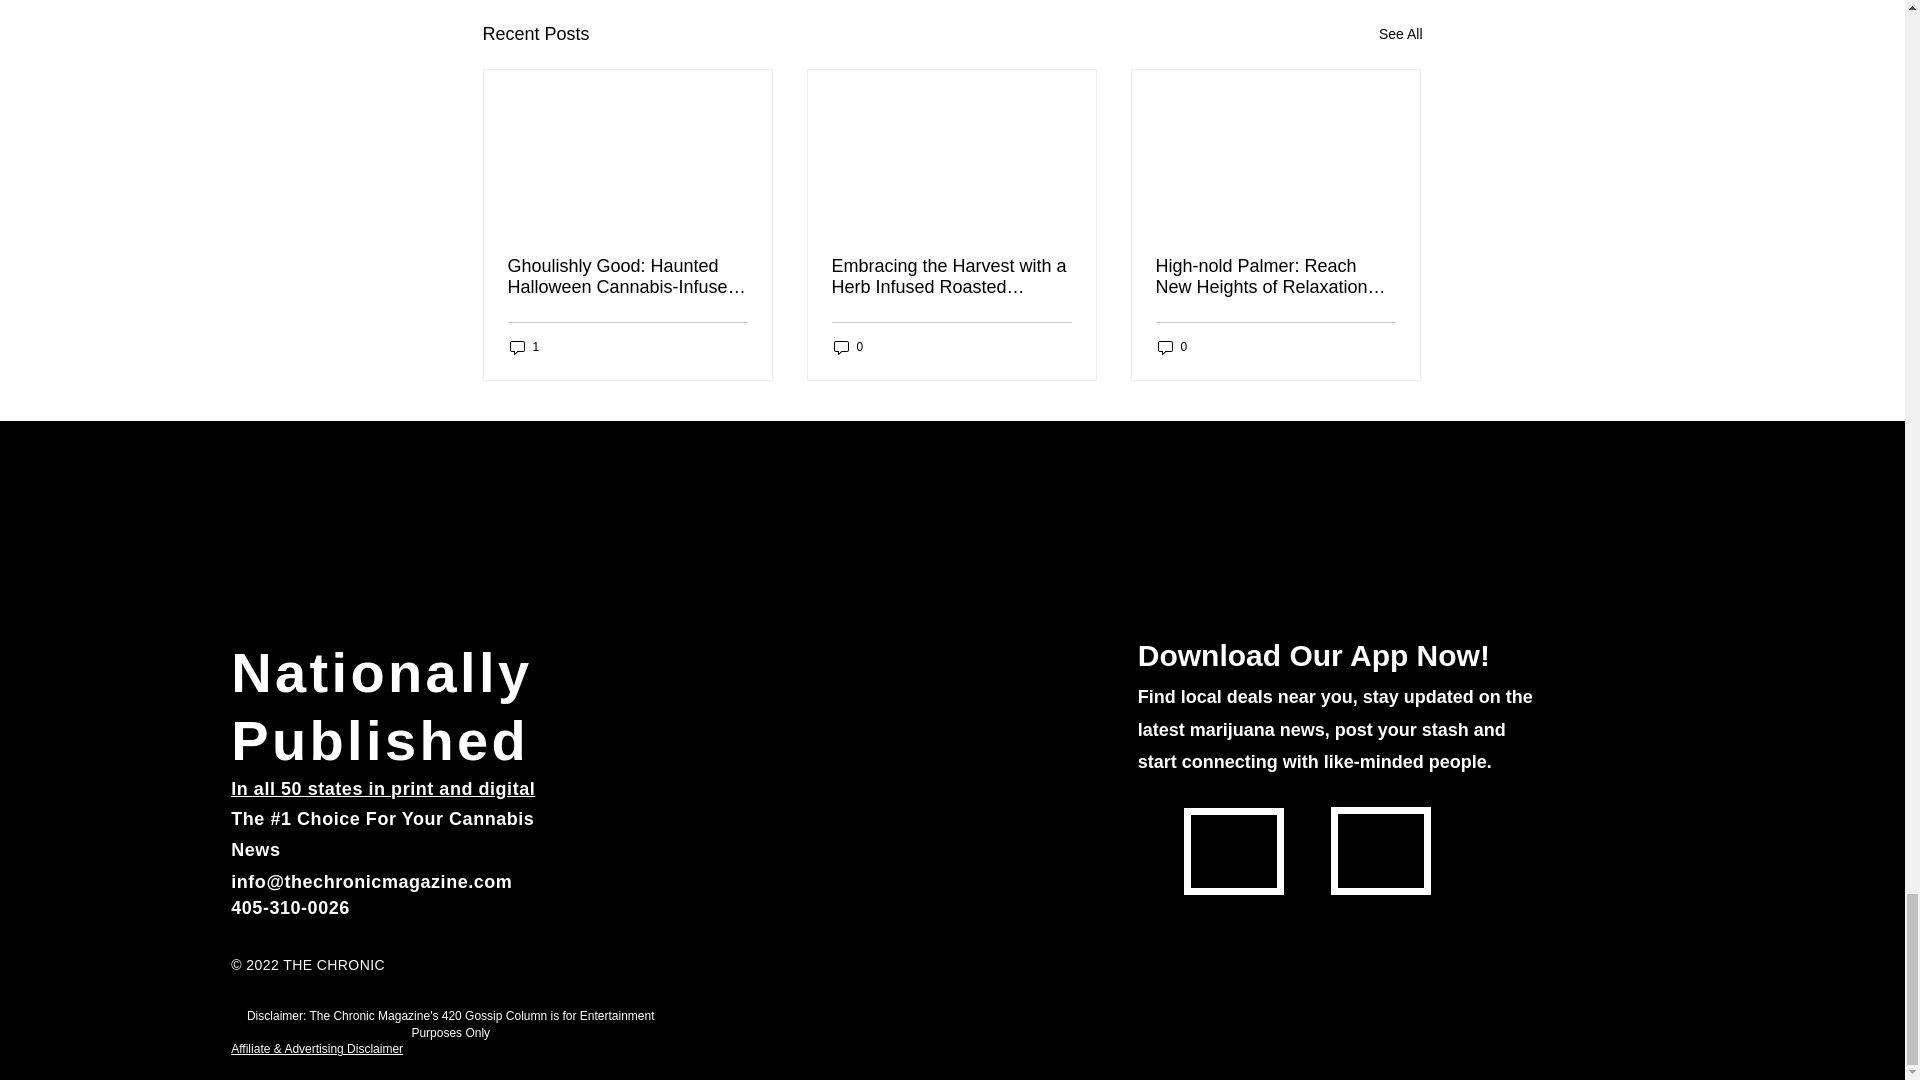 This screenshot has height=1080, width=1920. Describe the element at coordinates (524, 348) in the screenshot. I see `1` at that location.